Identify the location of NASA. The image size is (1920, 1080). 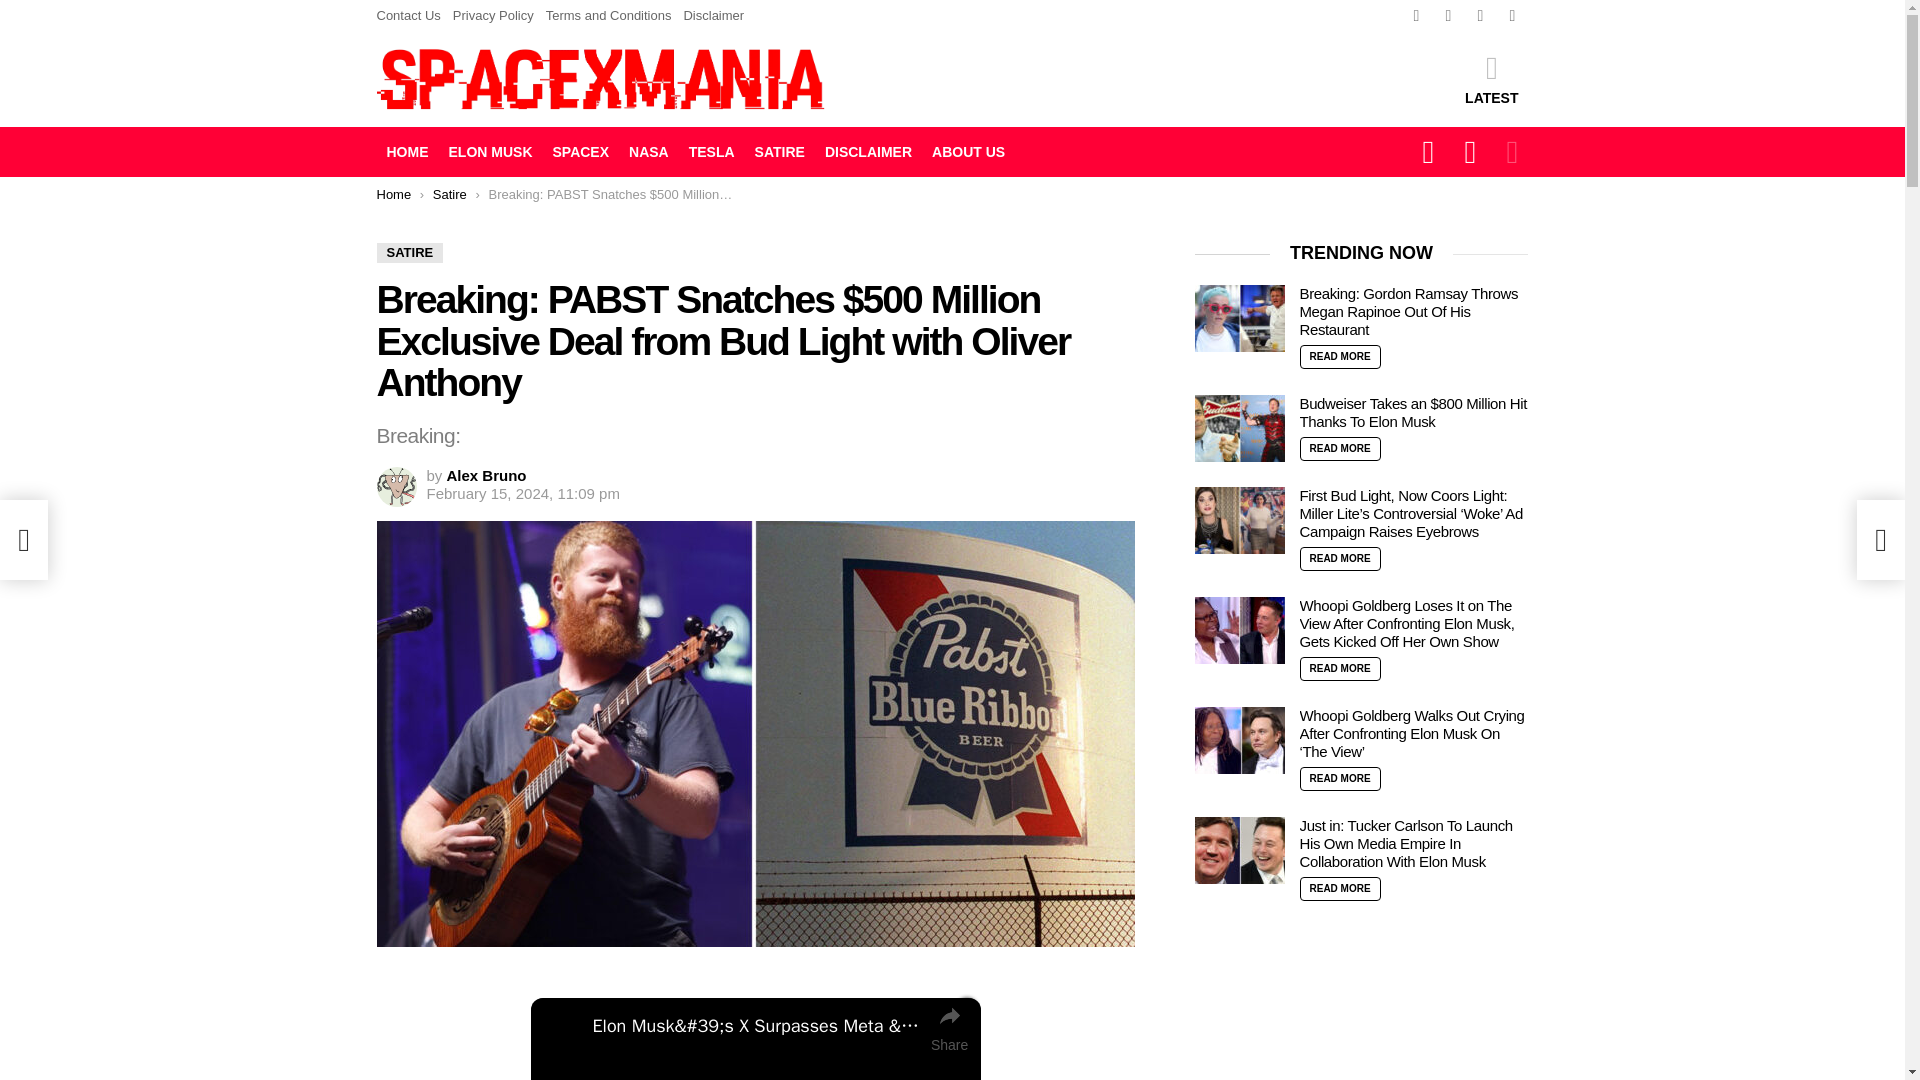
(648, 152).